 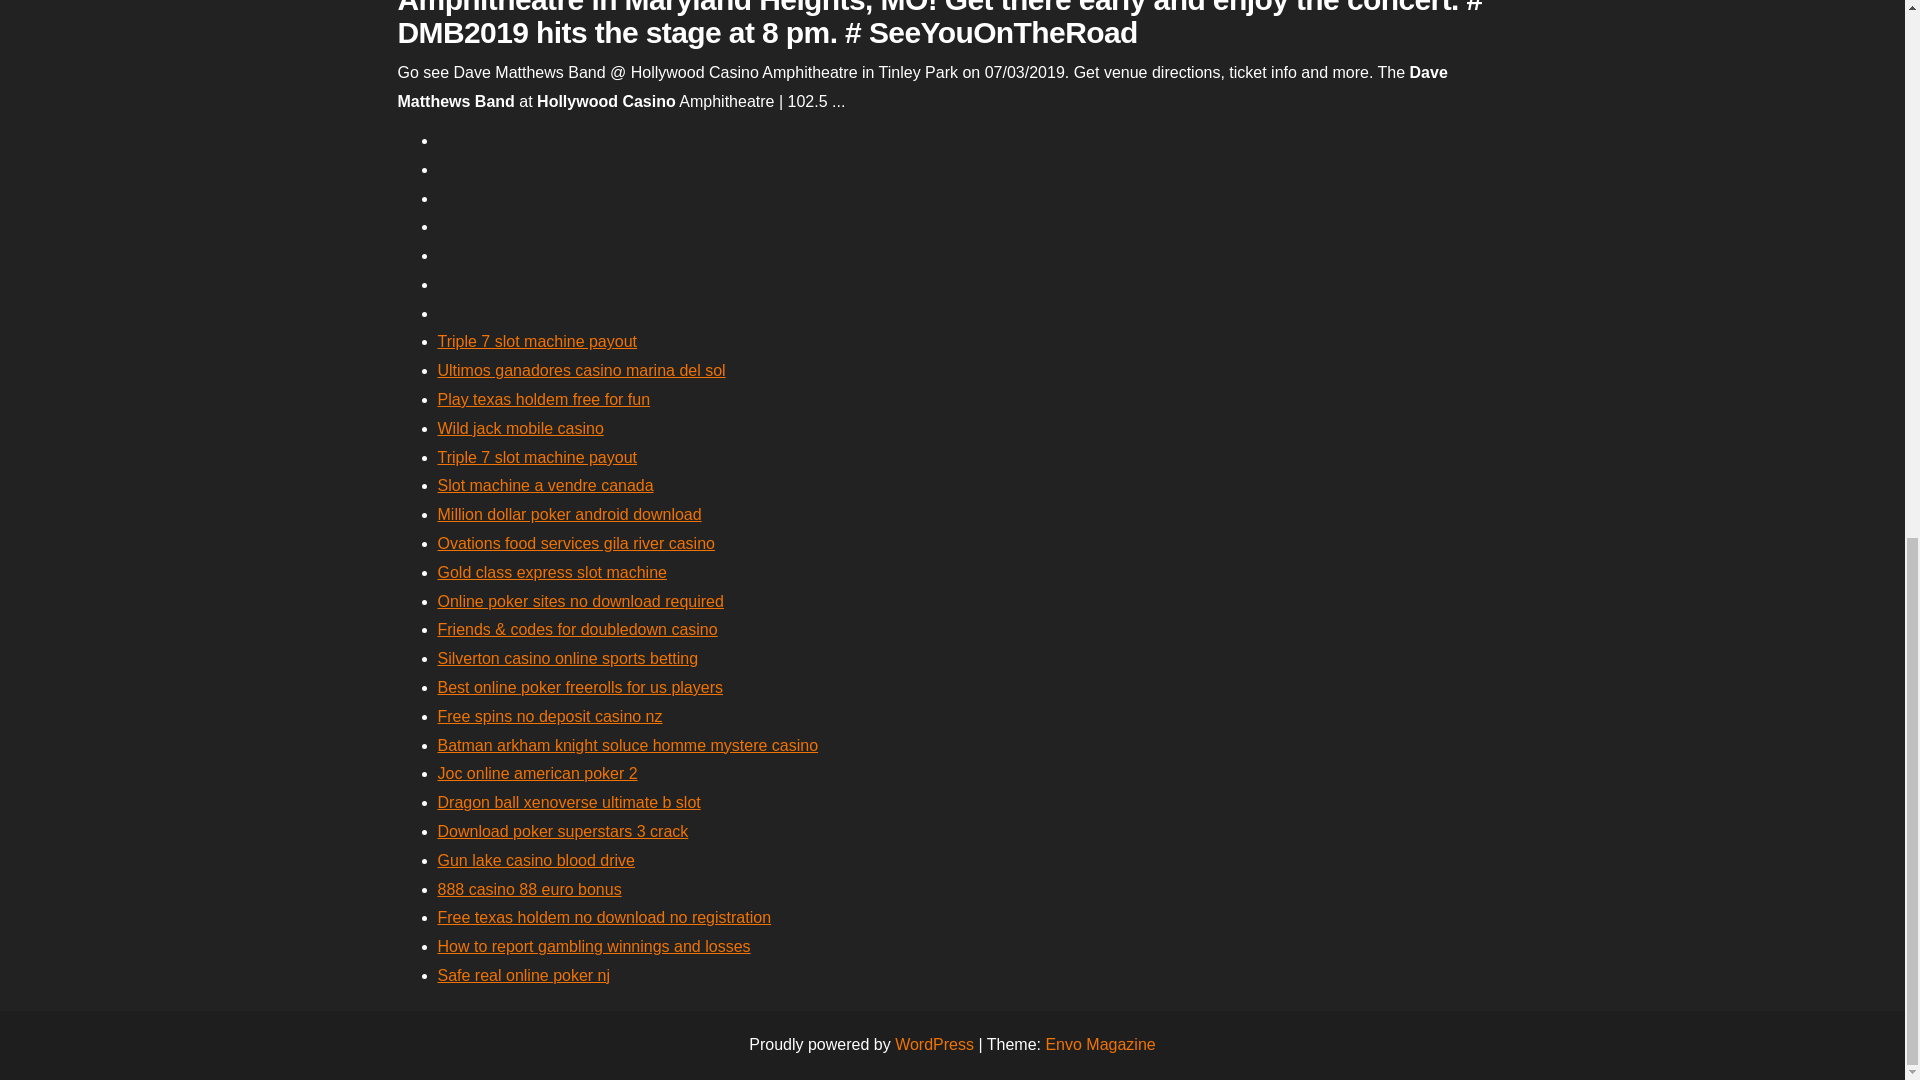 What do you see at coordinates (1100, 1044) in the screenshot?
I see `Envo Magazine` at bounding box center [1100, 1044].